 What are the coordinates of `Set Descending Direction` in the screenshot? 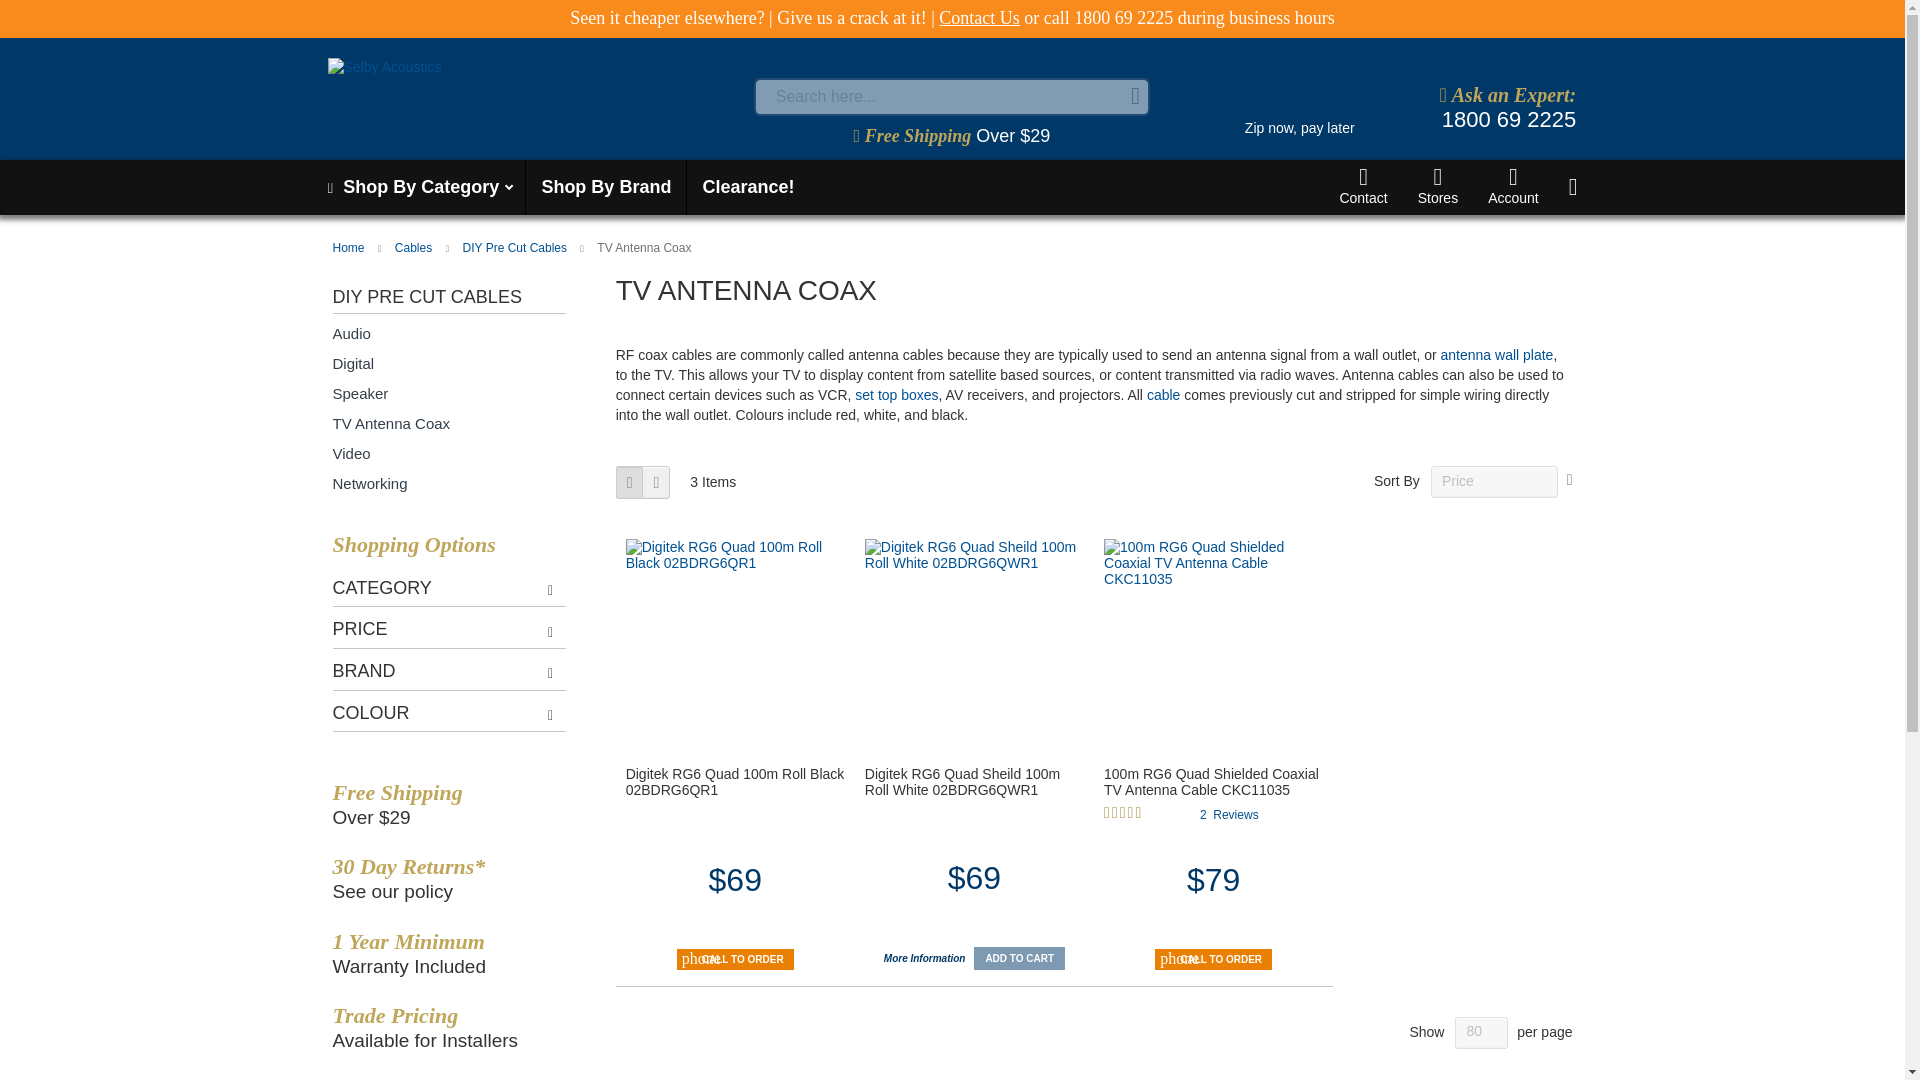 It's located at (1569, 480).